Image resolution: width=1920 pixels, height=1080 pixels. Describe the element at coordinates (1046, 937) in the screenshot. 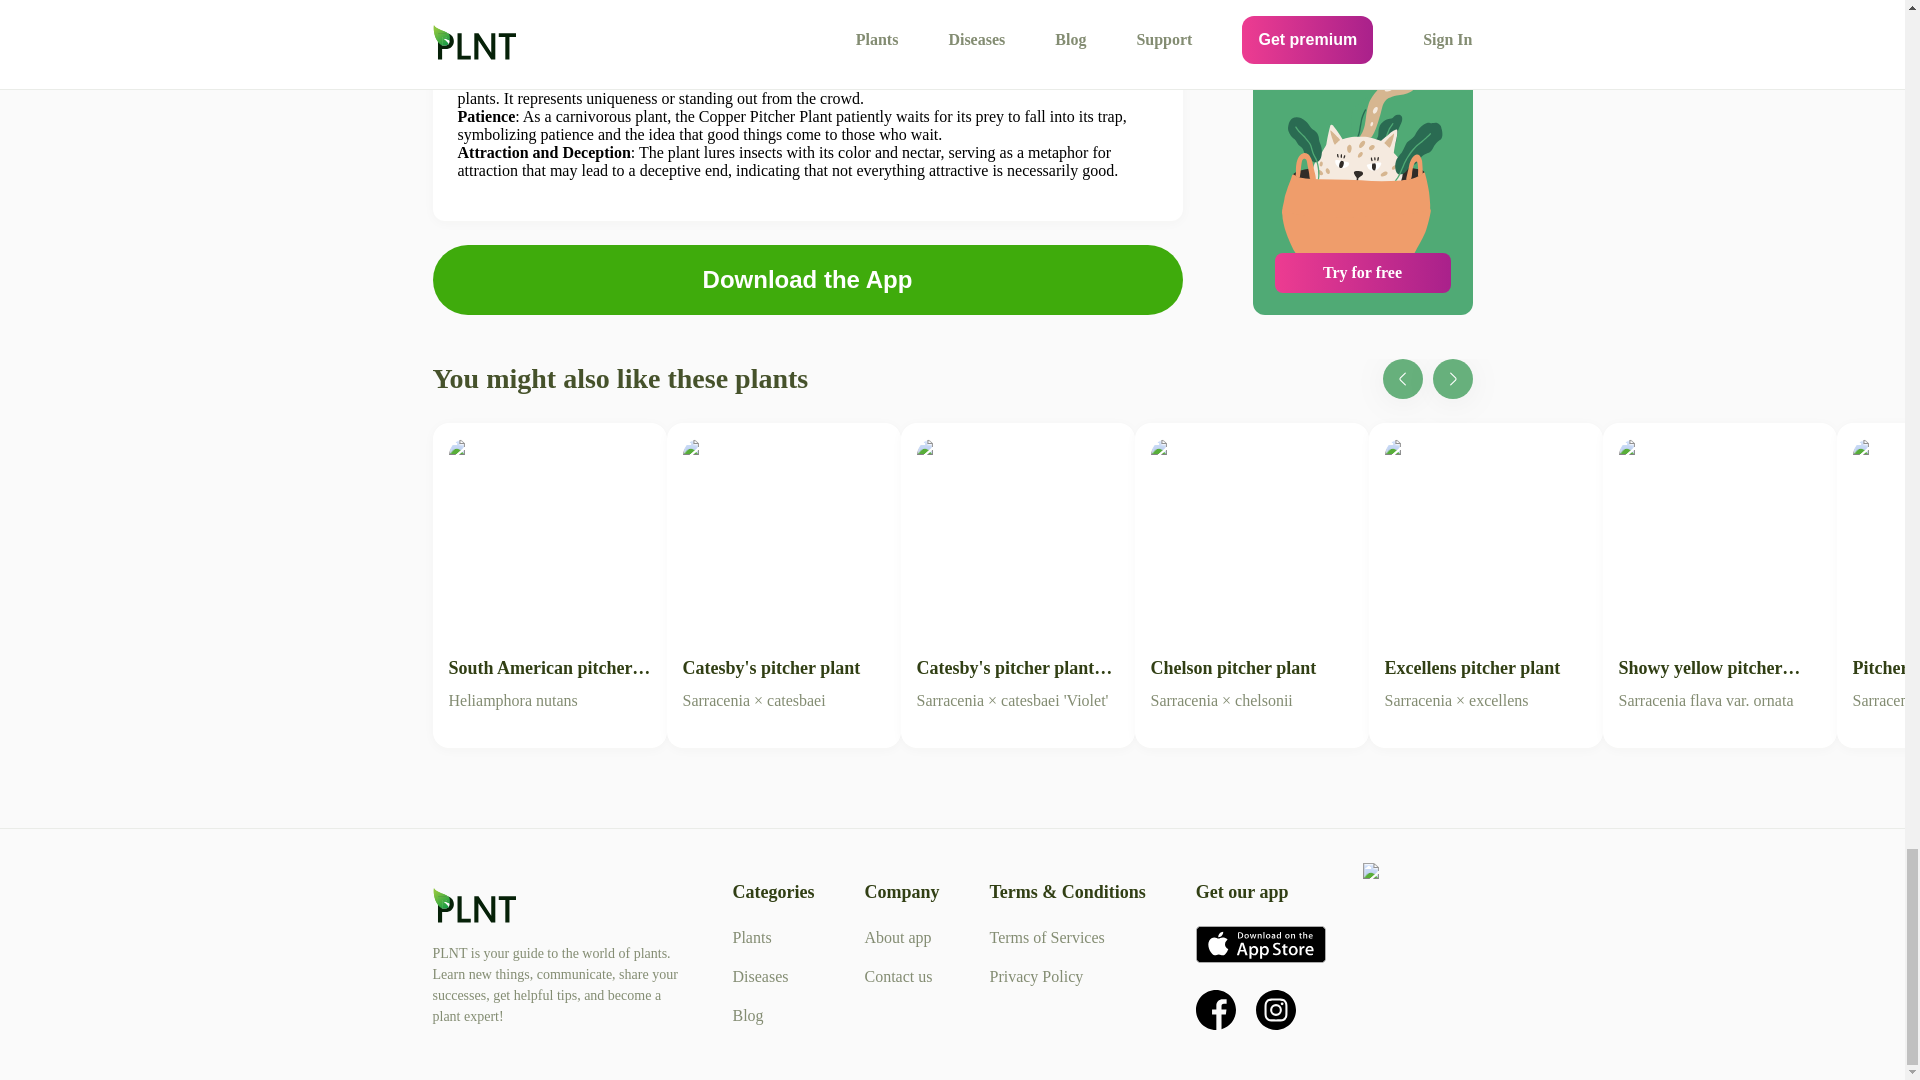

I see `Diseases` at that location.